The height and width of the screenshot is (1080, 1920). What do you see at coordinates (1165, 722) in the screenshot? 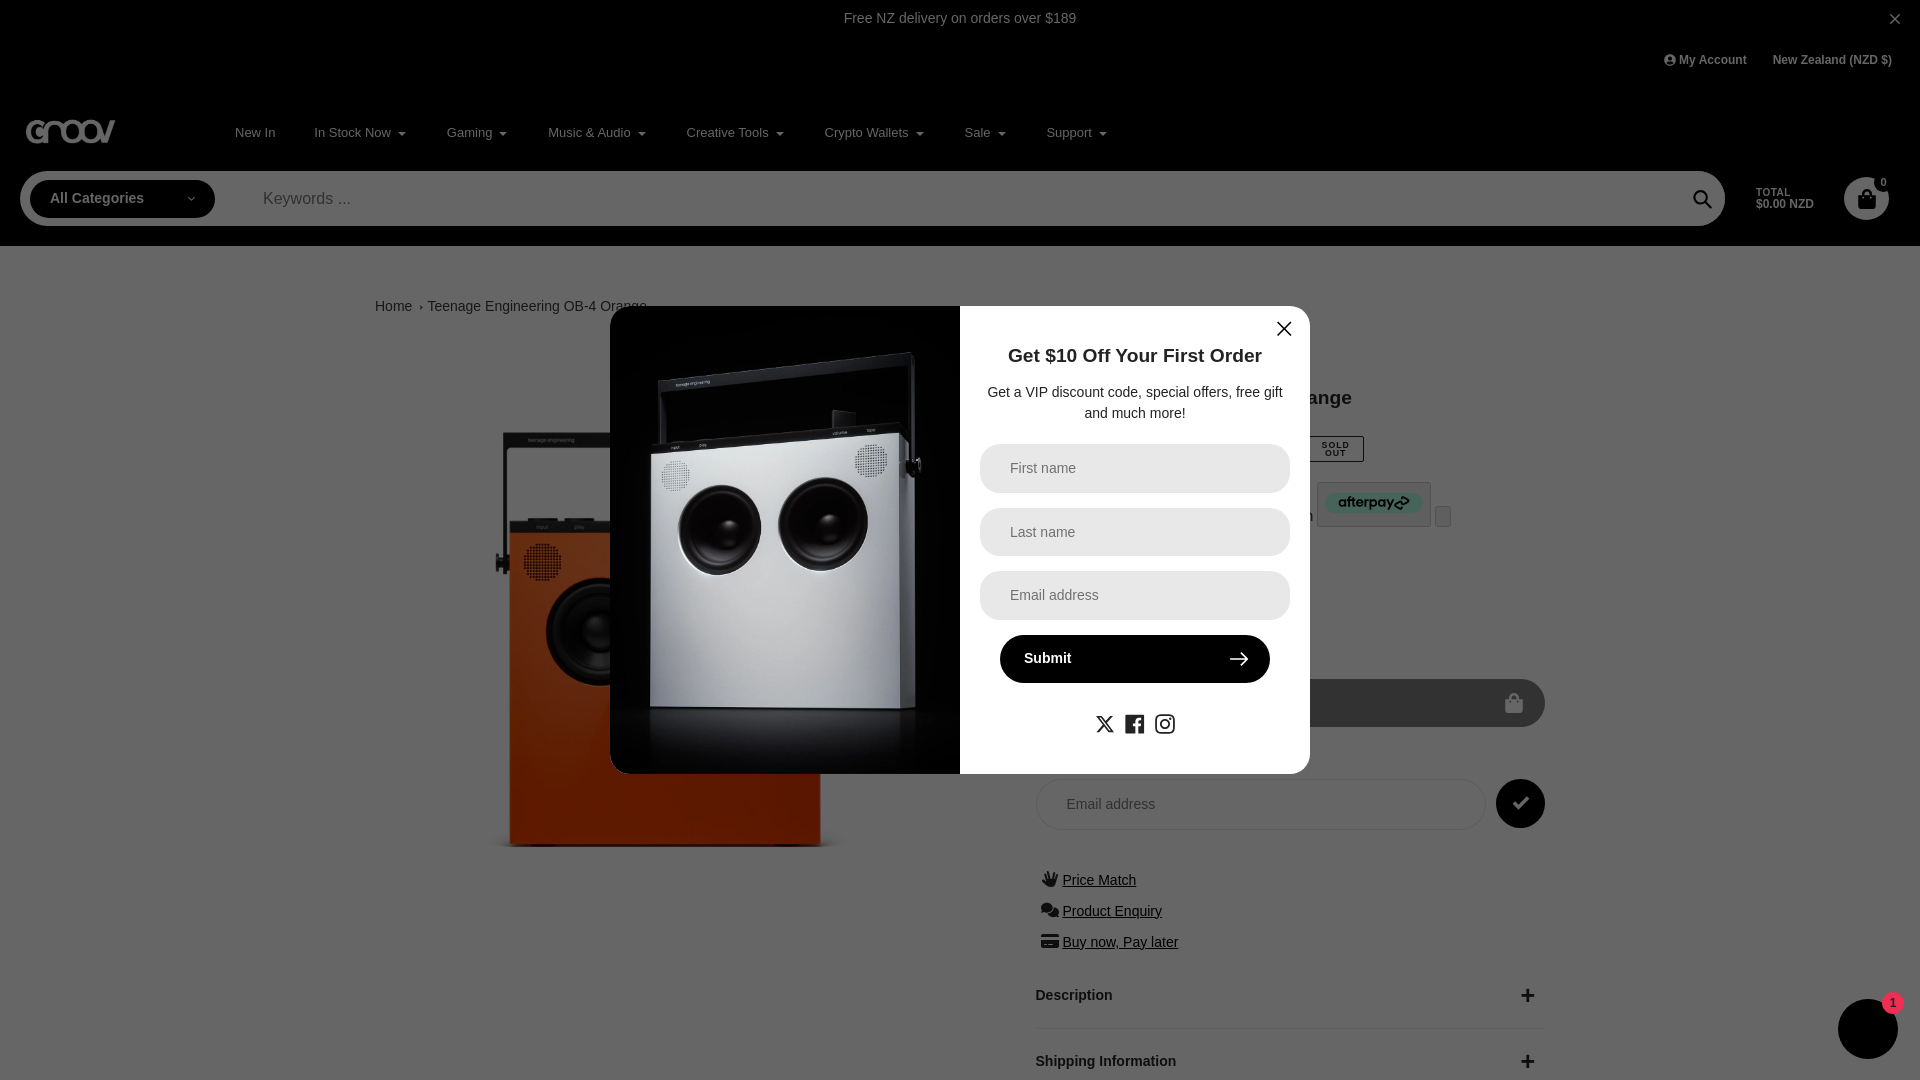
I see `Instagram` at bounding box center [1165, 722].